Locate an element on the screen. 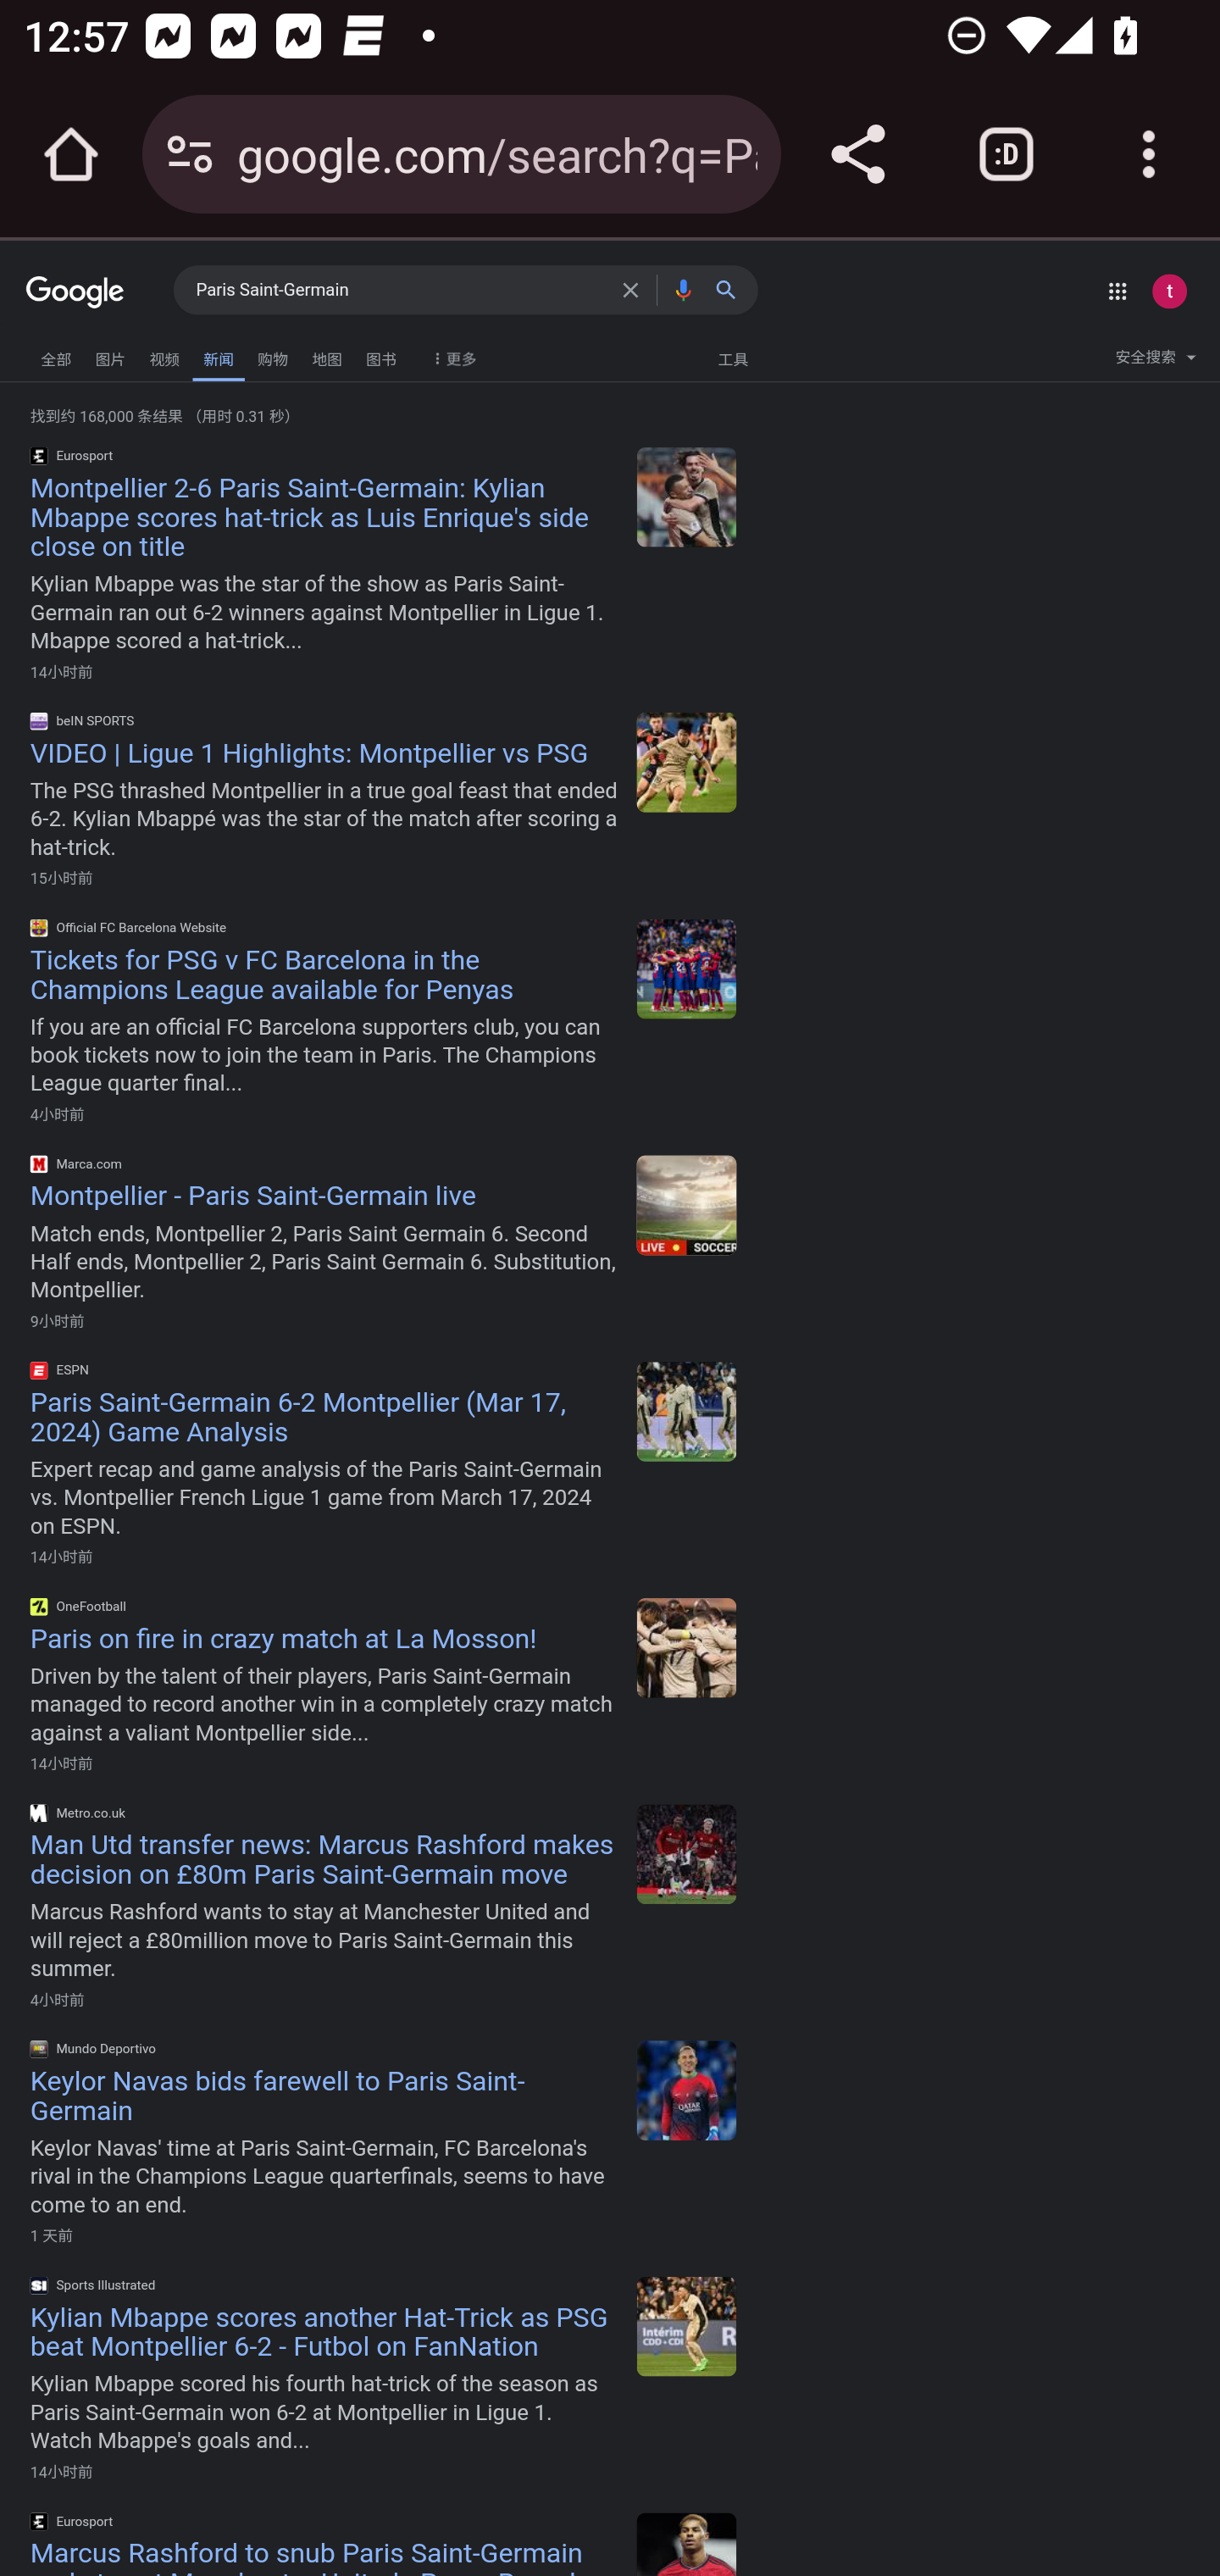  Switch or close tabs is located at coordinates (1006, 154).